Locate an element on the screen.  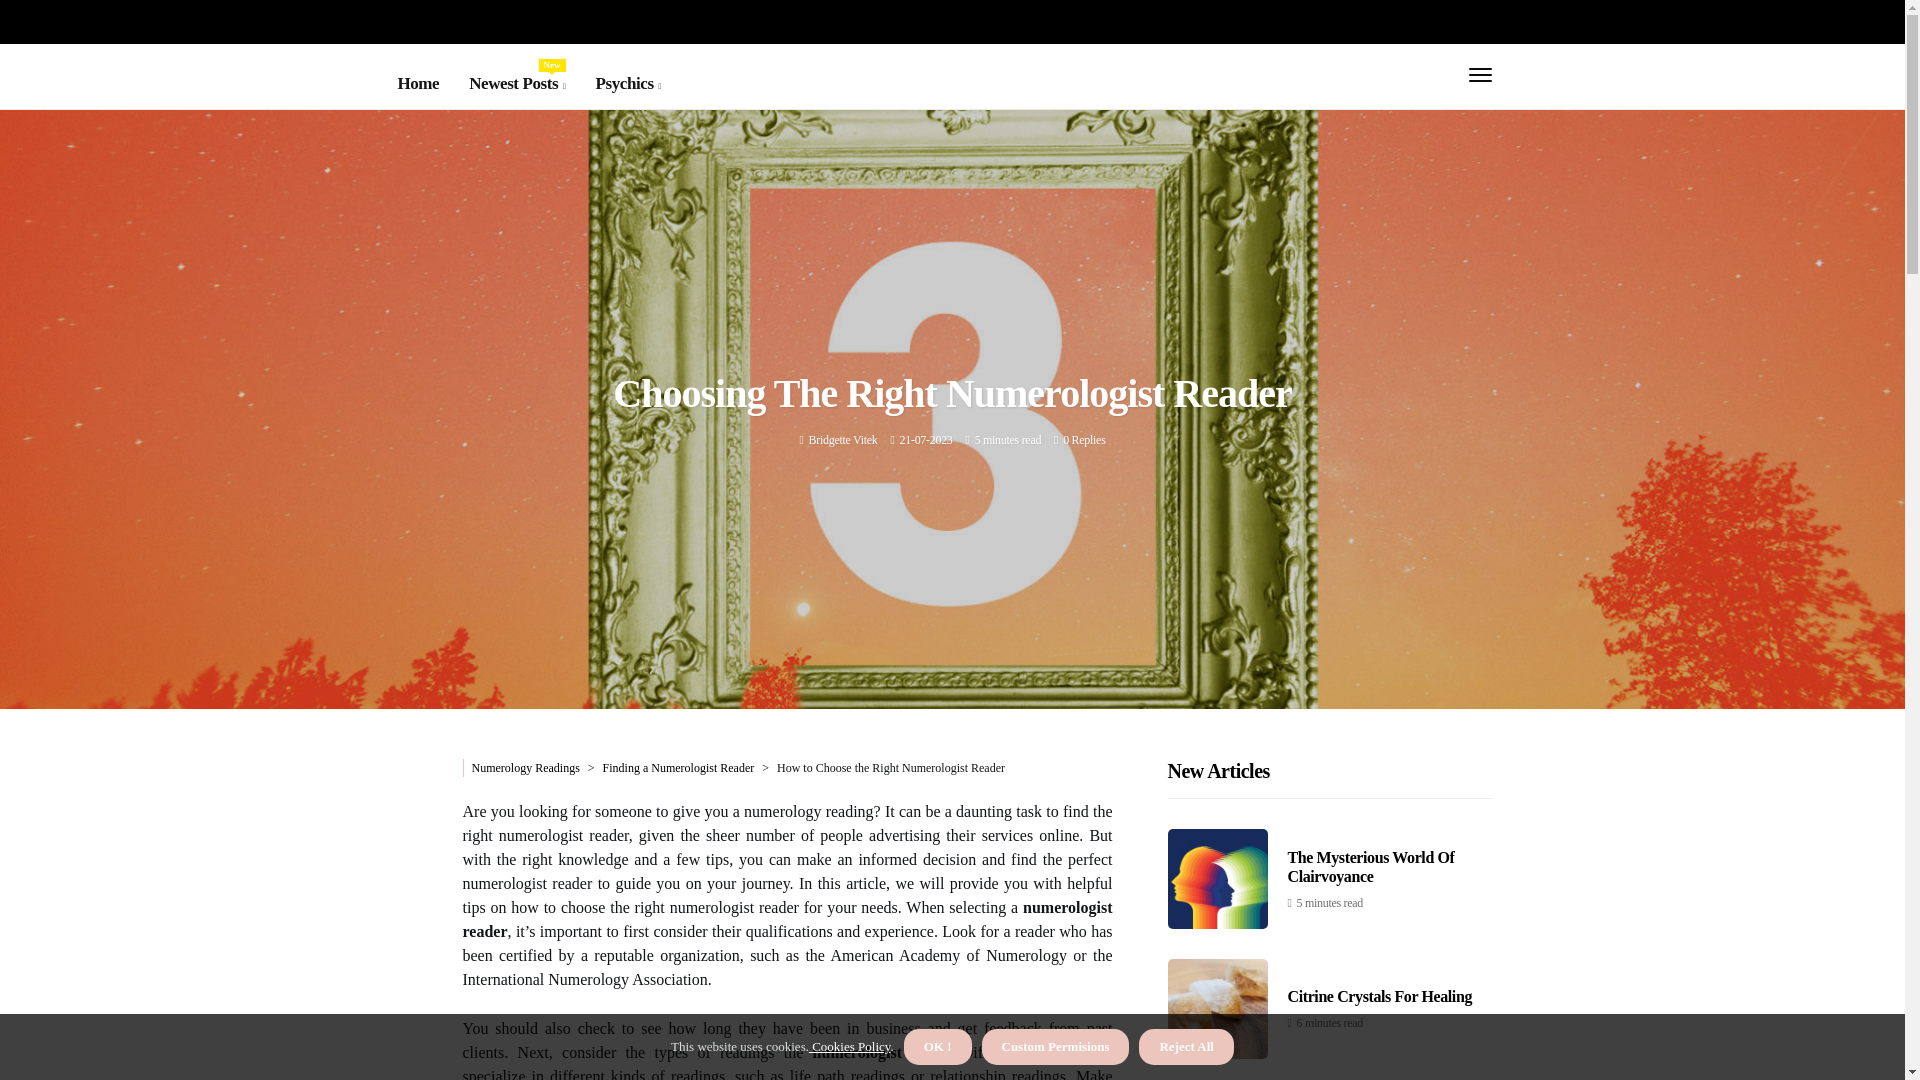
Posts by Bridgette Vitek is located at coordinates (516, 84).